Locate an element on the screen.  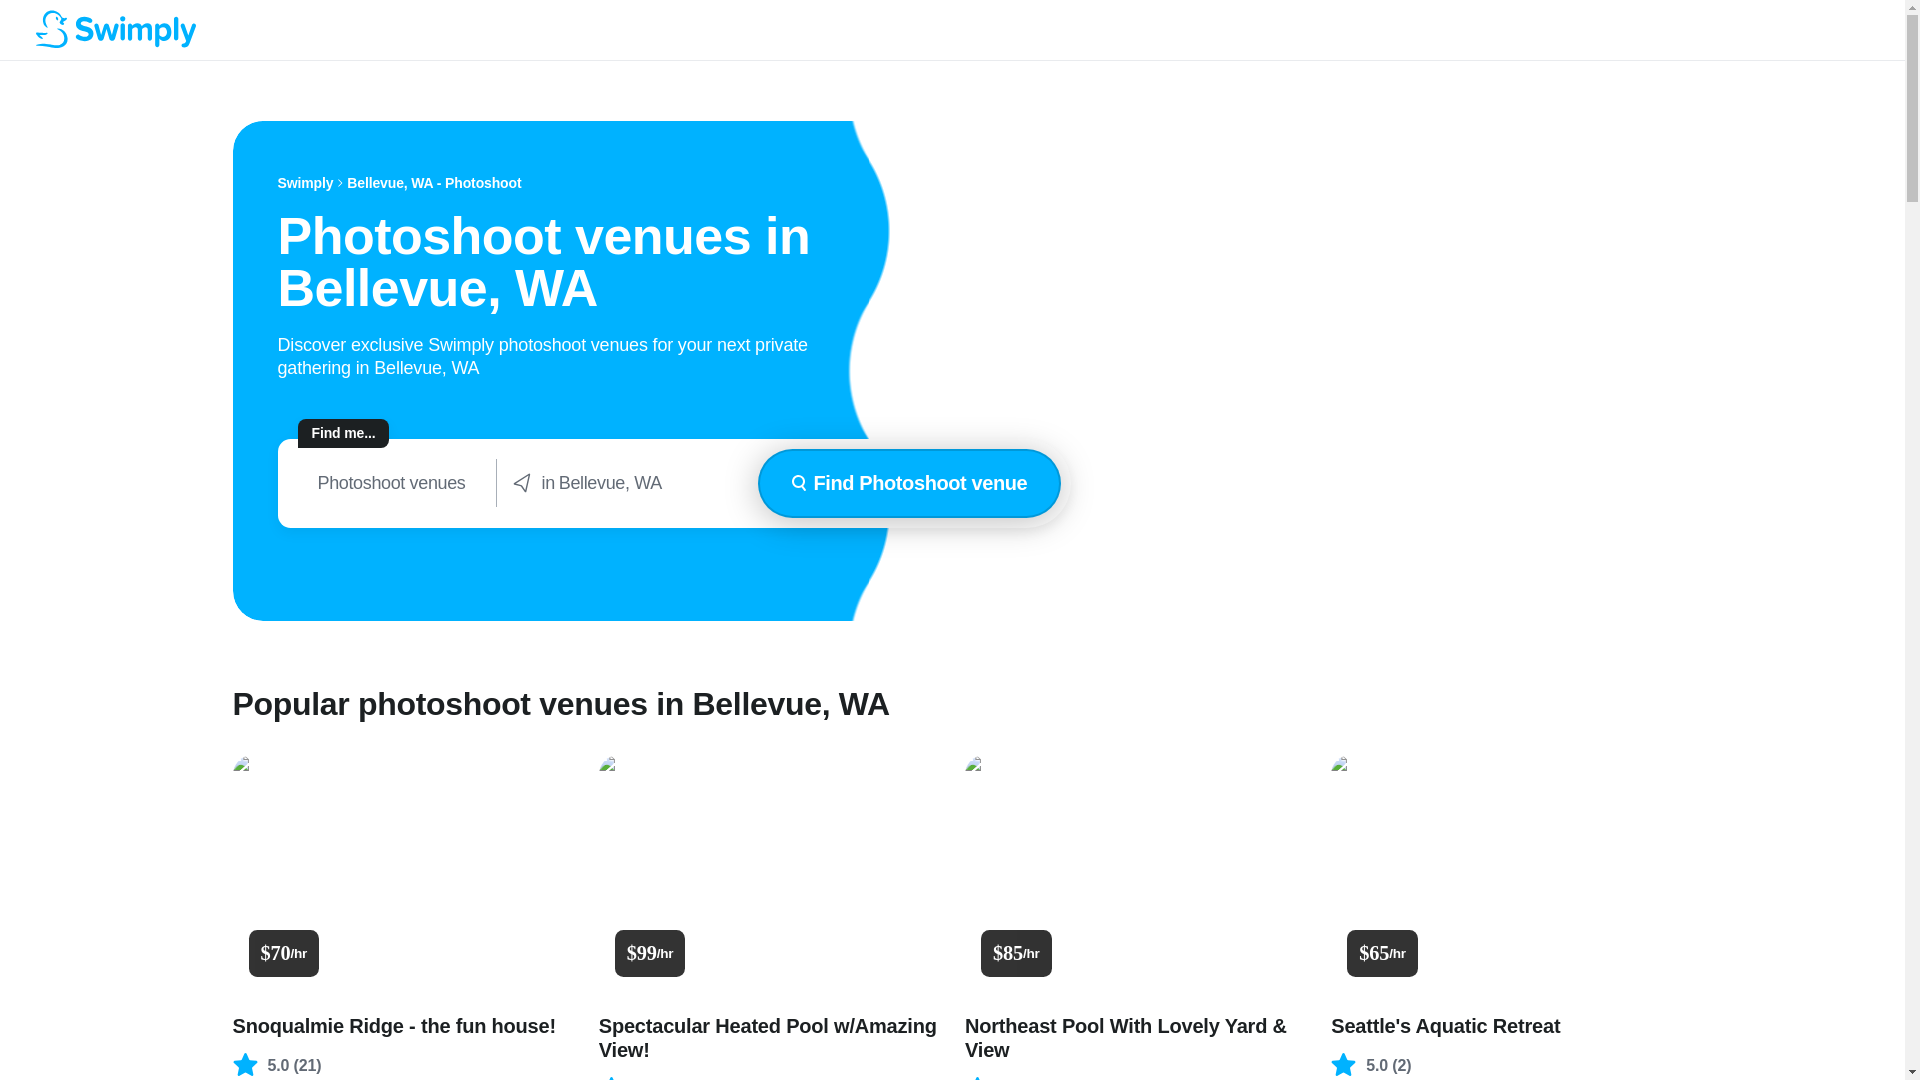
Swimply is located at coordinates (306, 183).